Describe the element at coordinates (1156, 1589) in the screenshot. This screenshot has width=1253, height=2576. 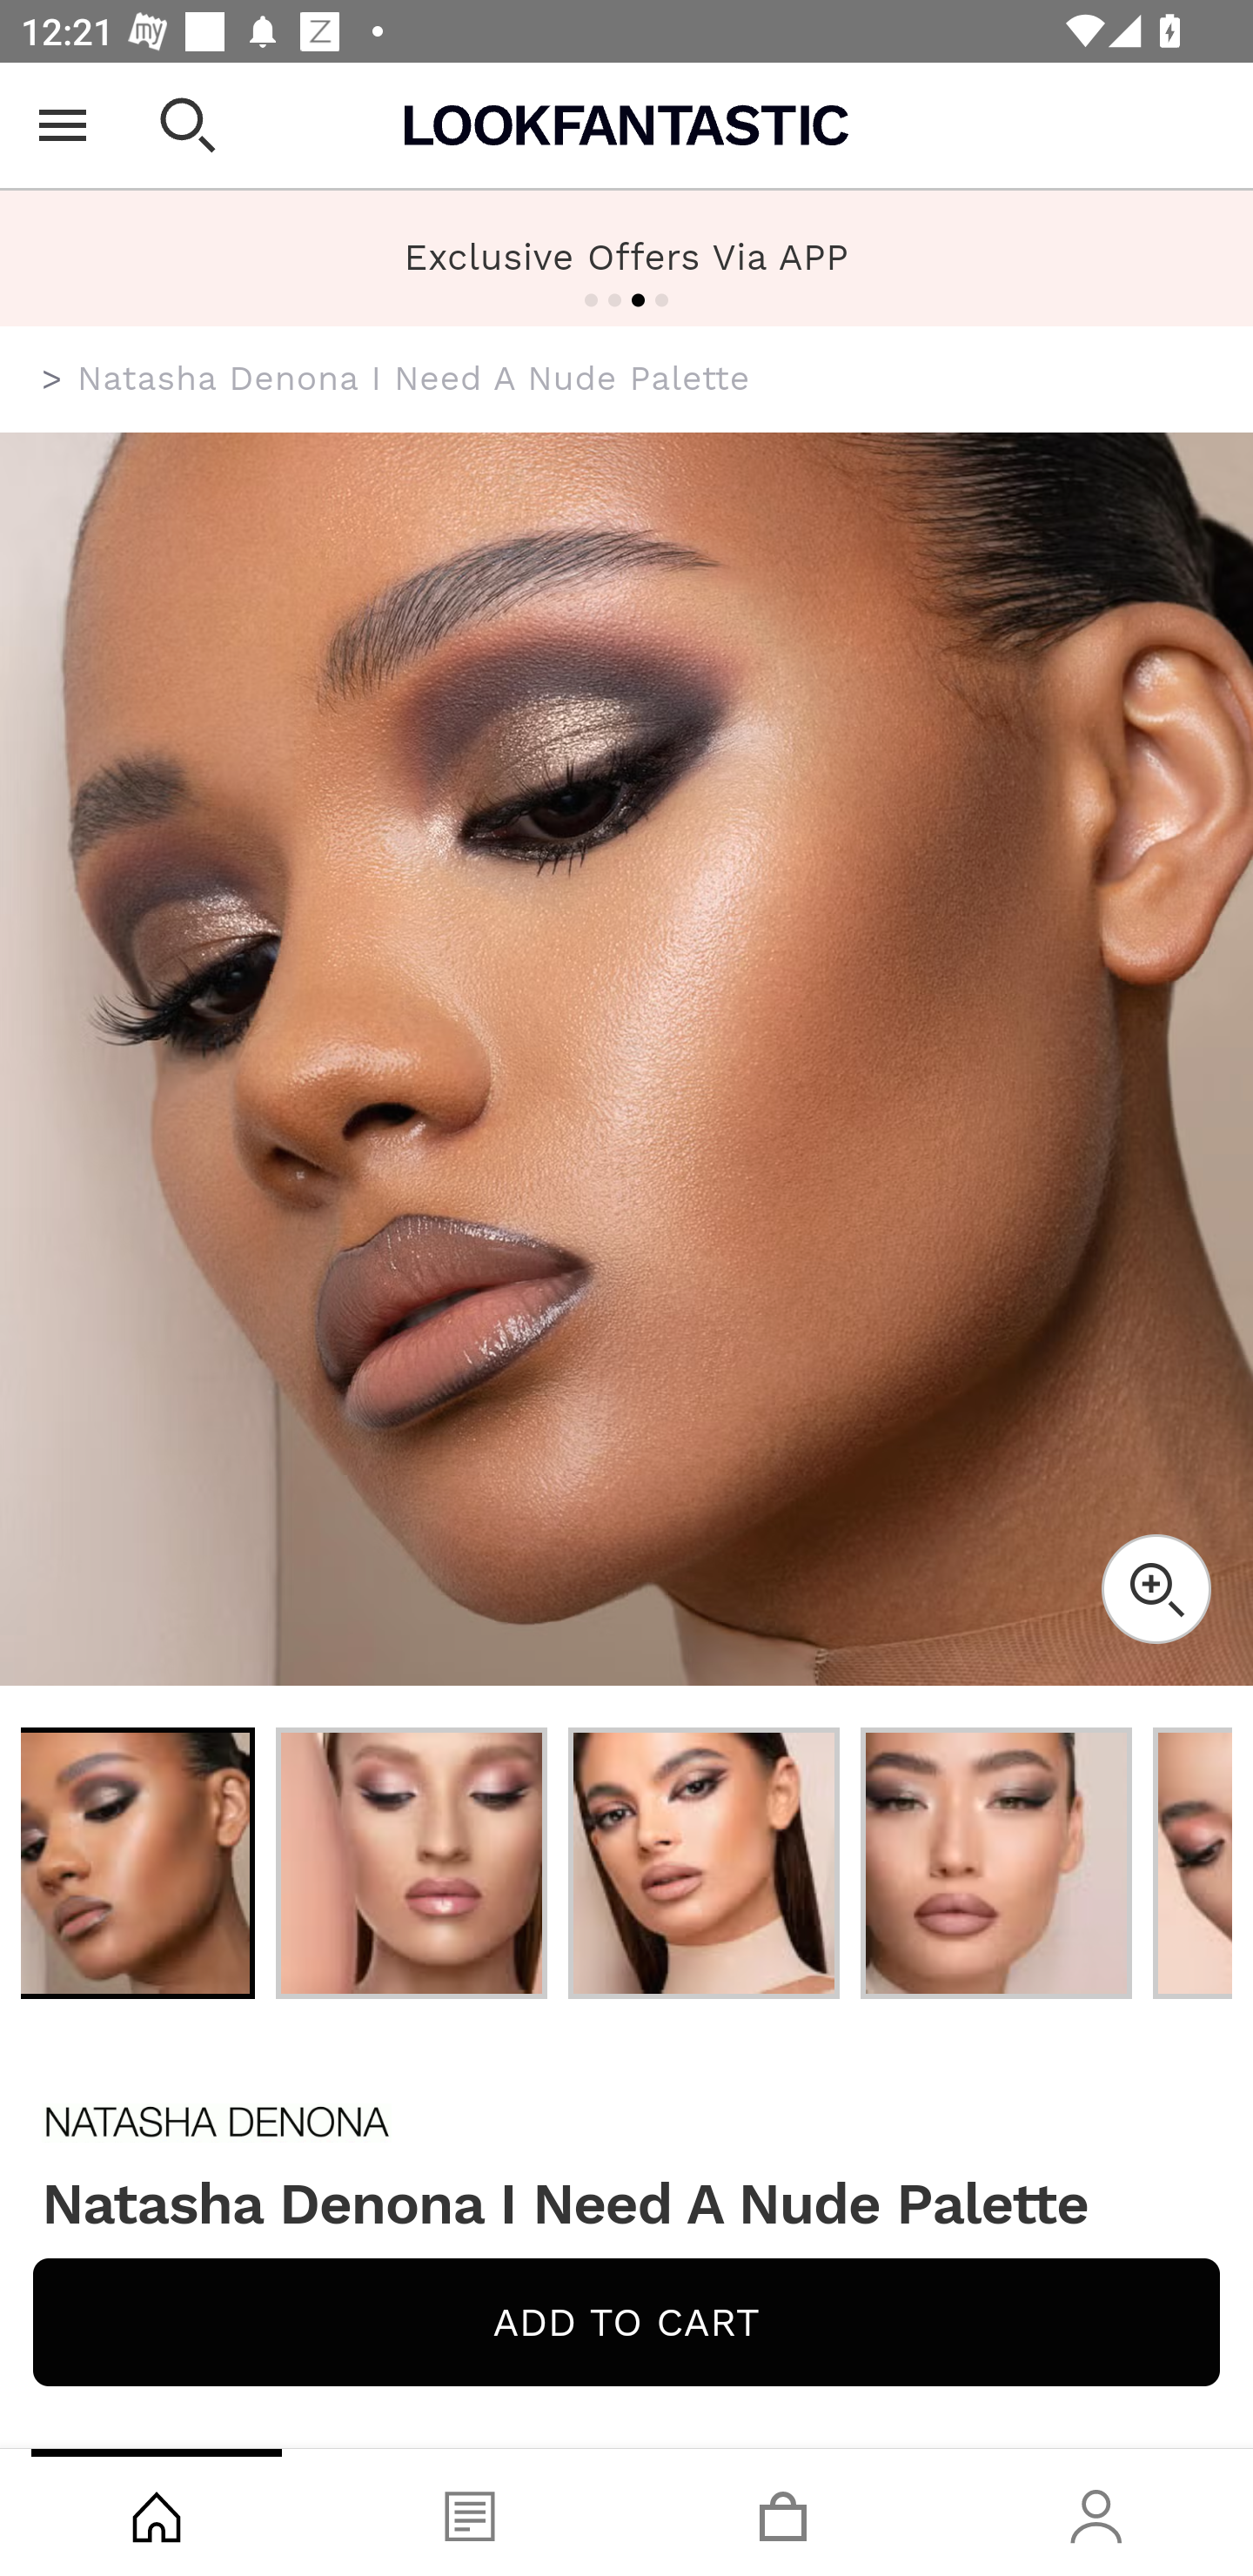
I see `Zoom` at that location.